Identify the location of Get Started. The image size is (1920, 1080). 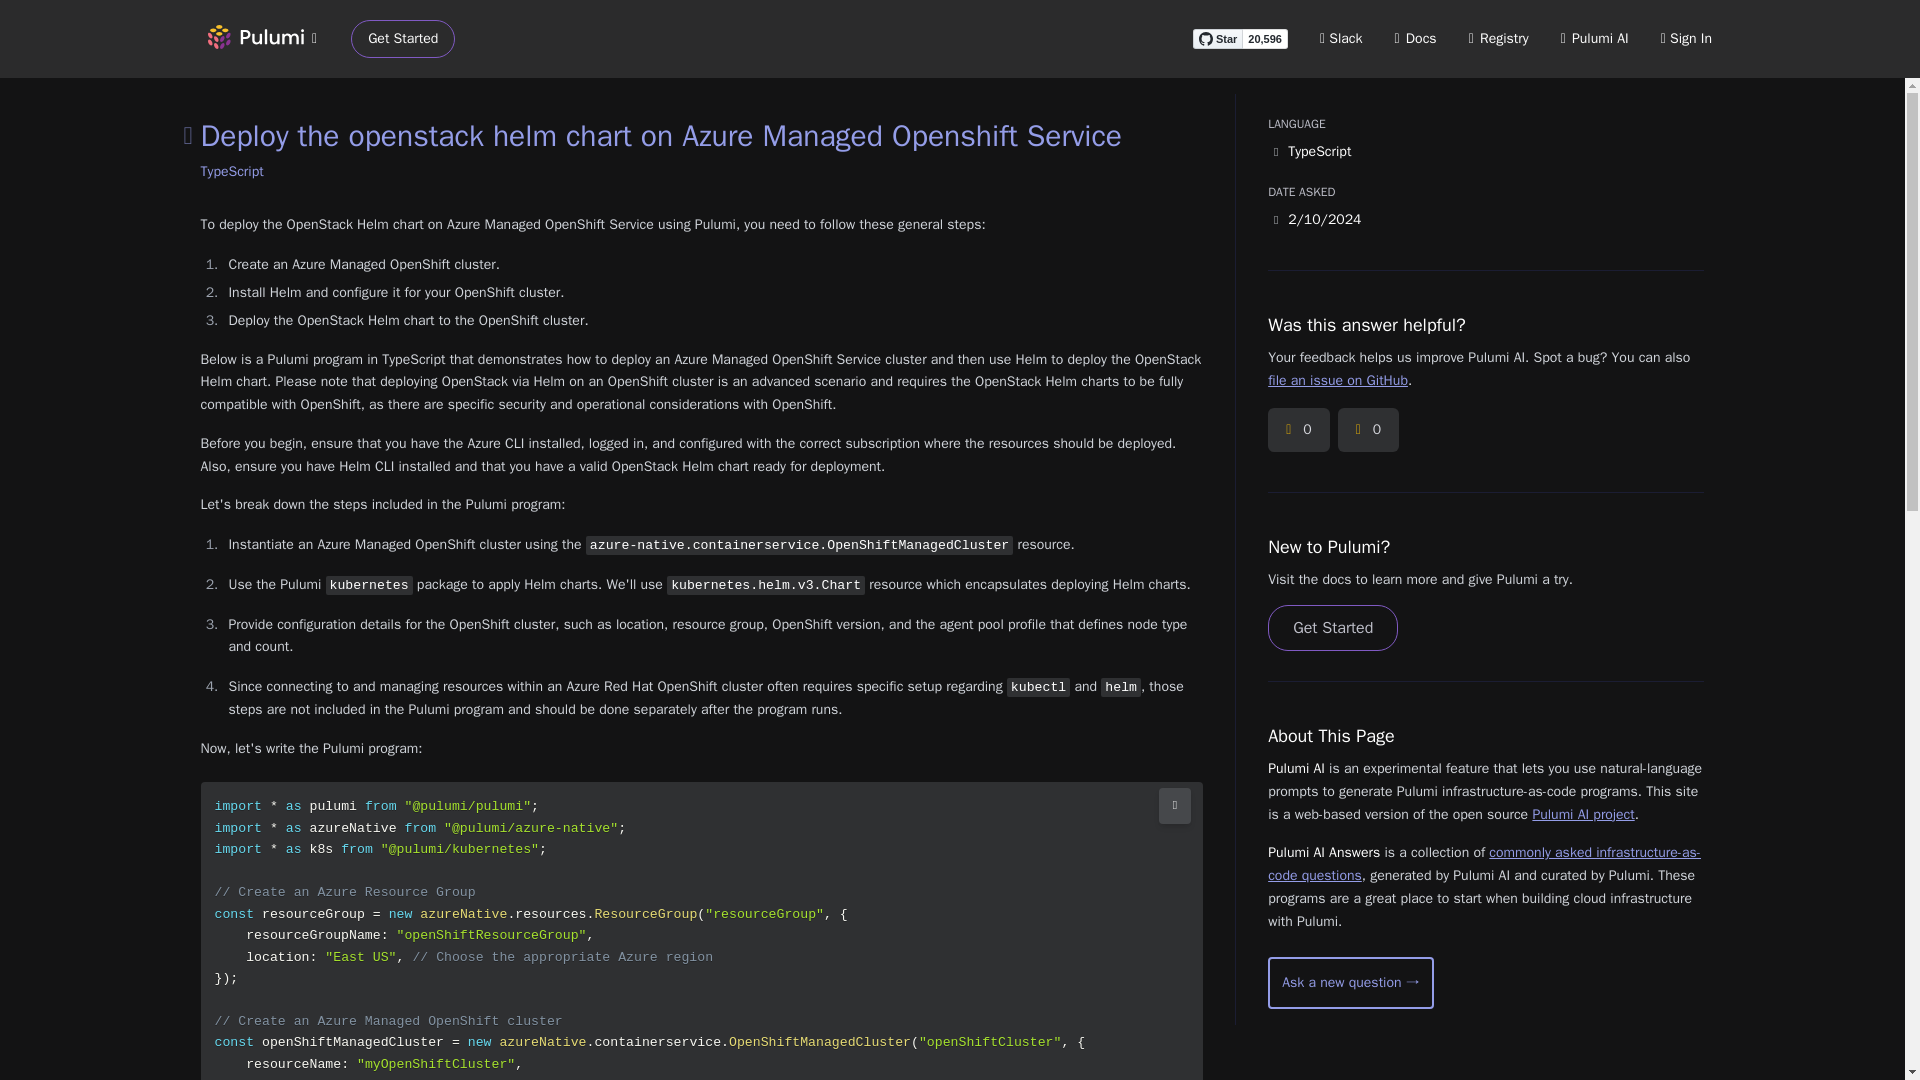
(1332, 628).